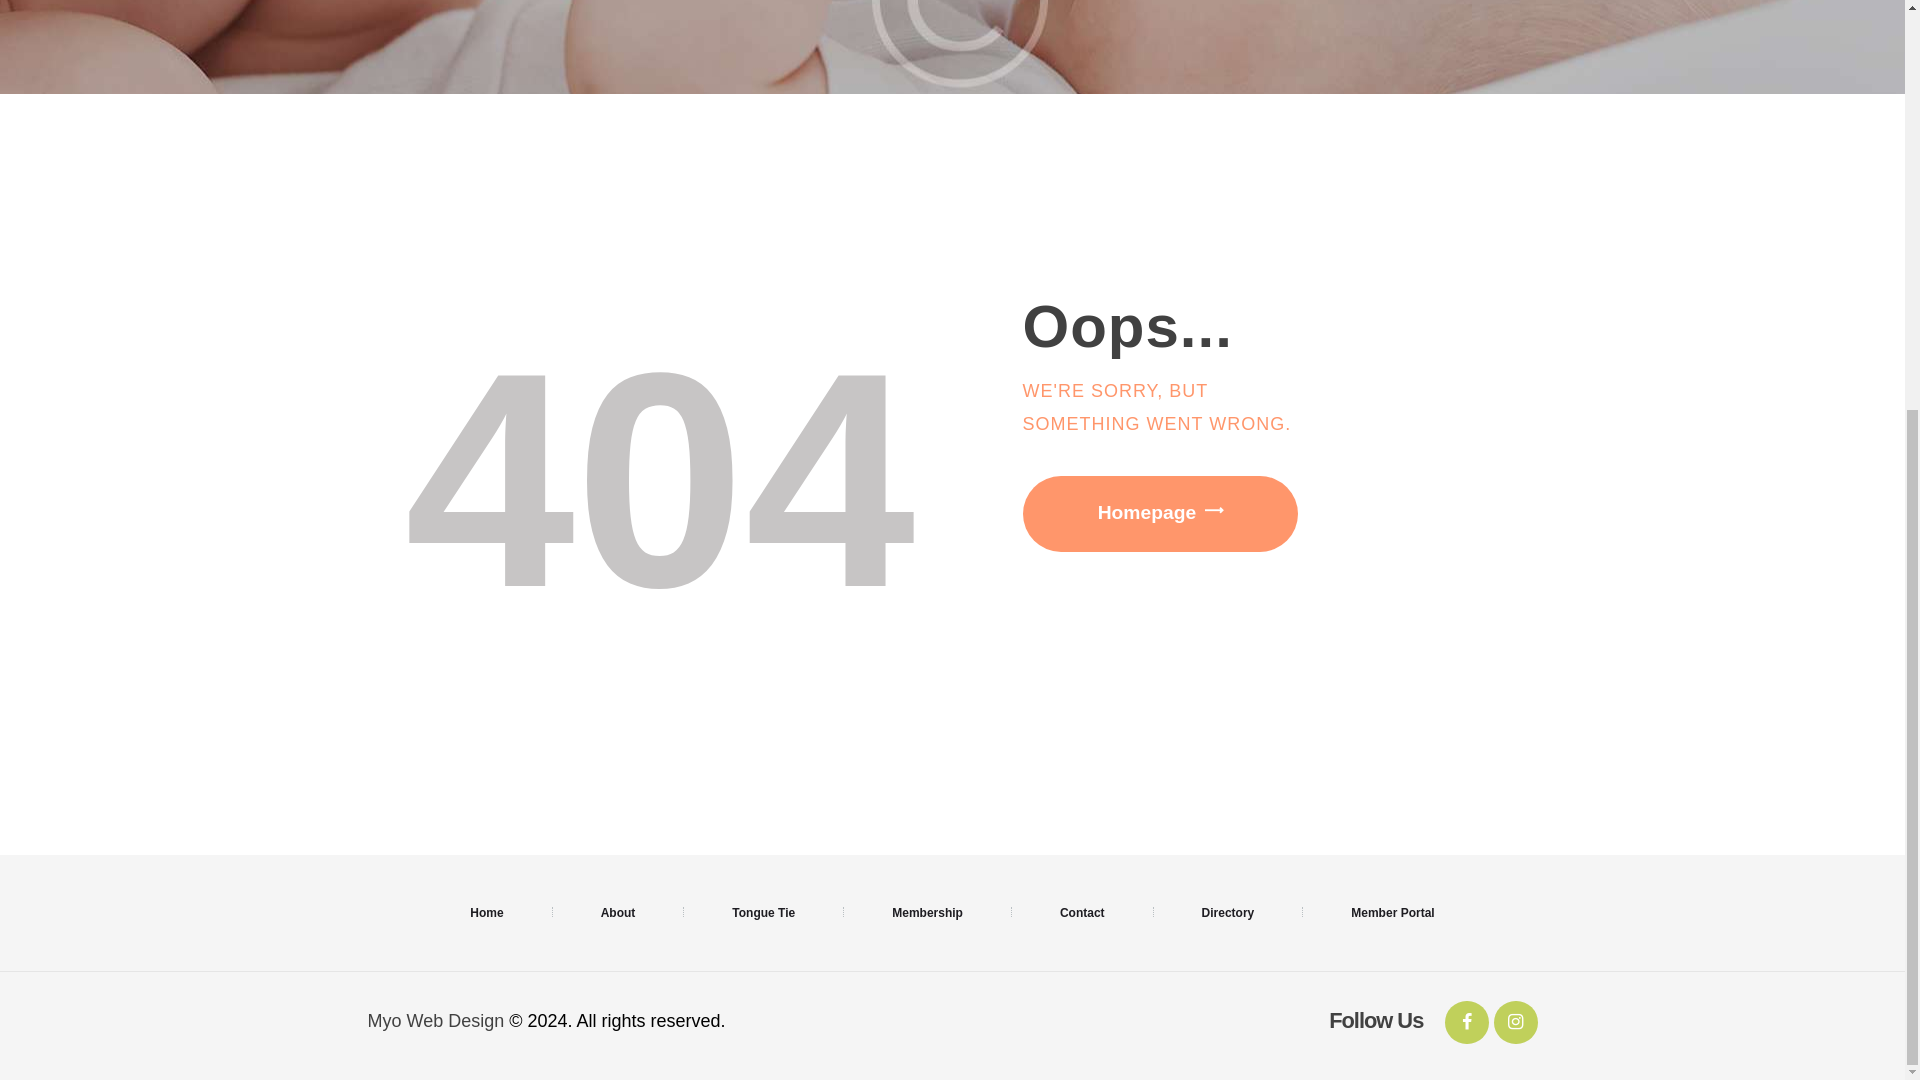  I want to click on Home, so click(486, 913).